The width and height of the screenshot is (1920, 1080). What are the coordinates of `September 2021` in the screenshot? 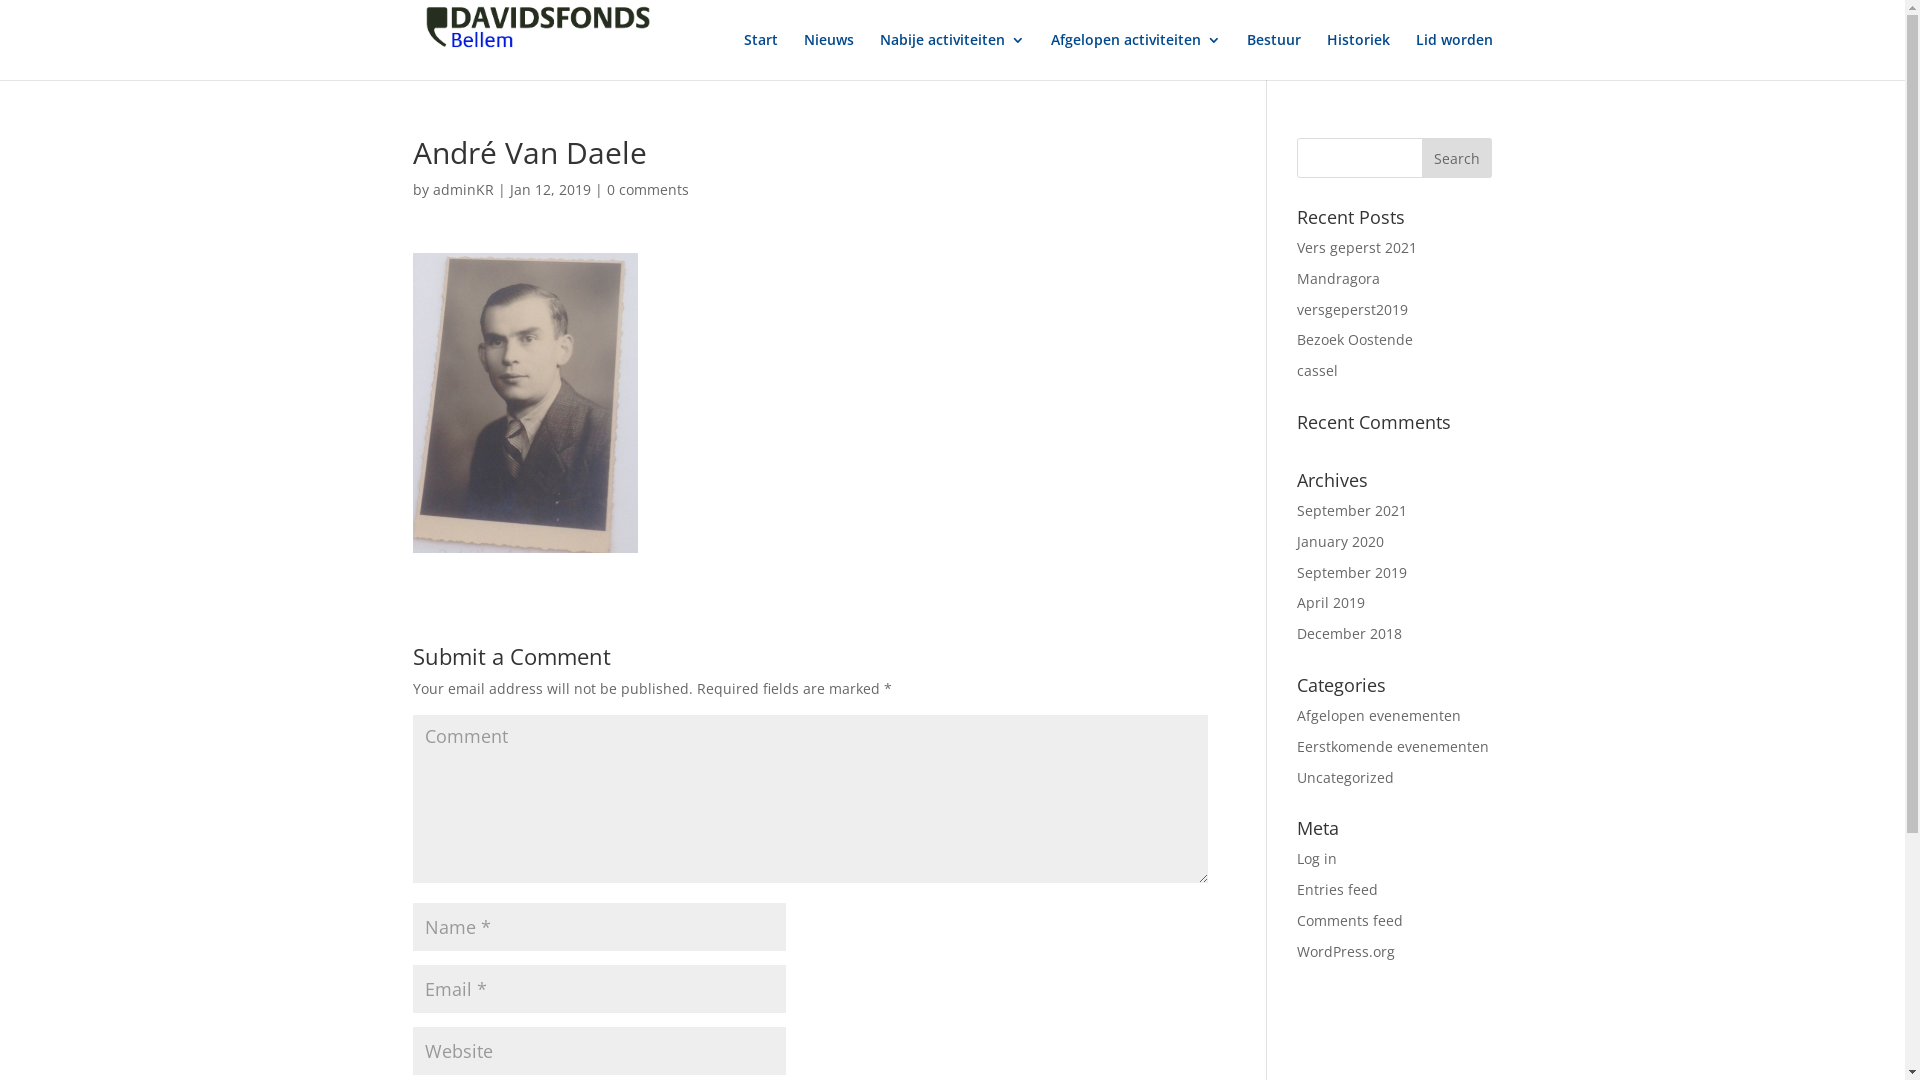 It's located at (1352, 510).